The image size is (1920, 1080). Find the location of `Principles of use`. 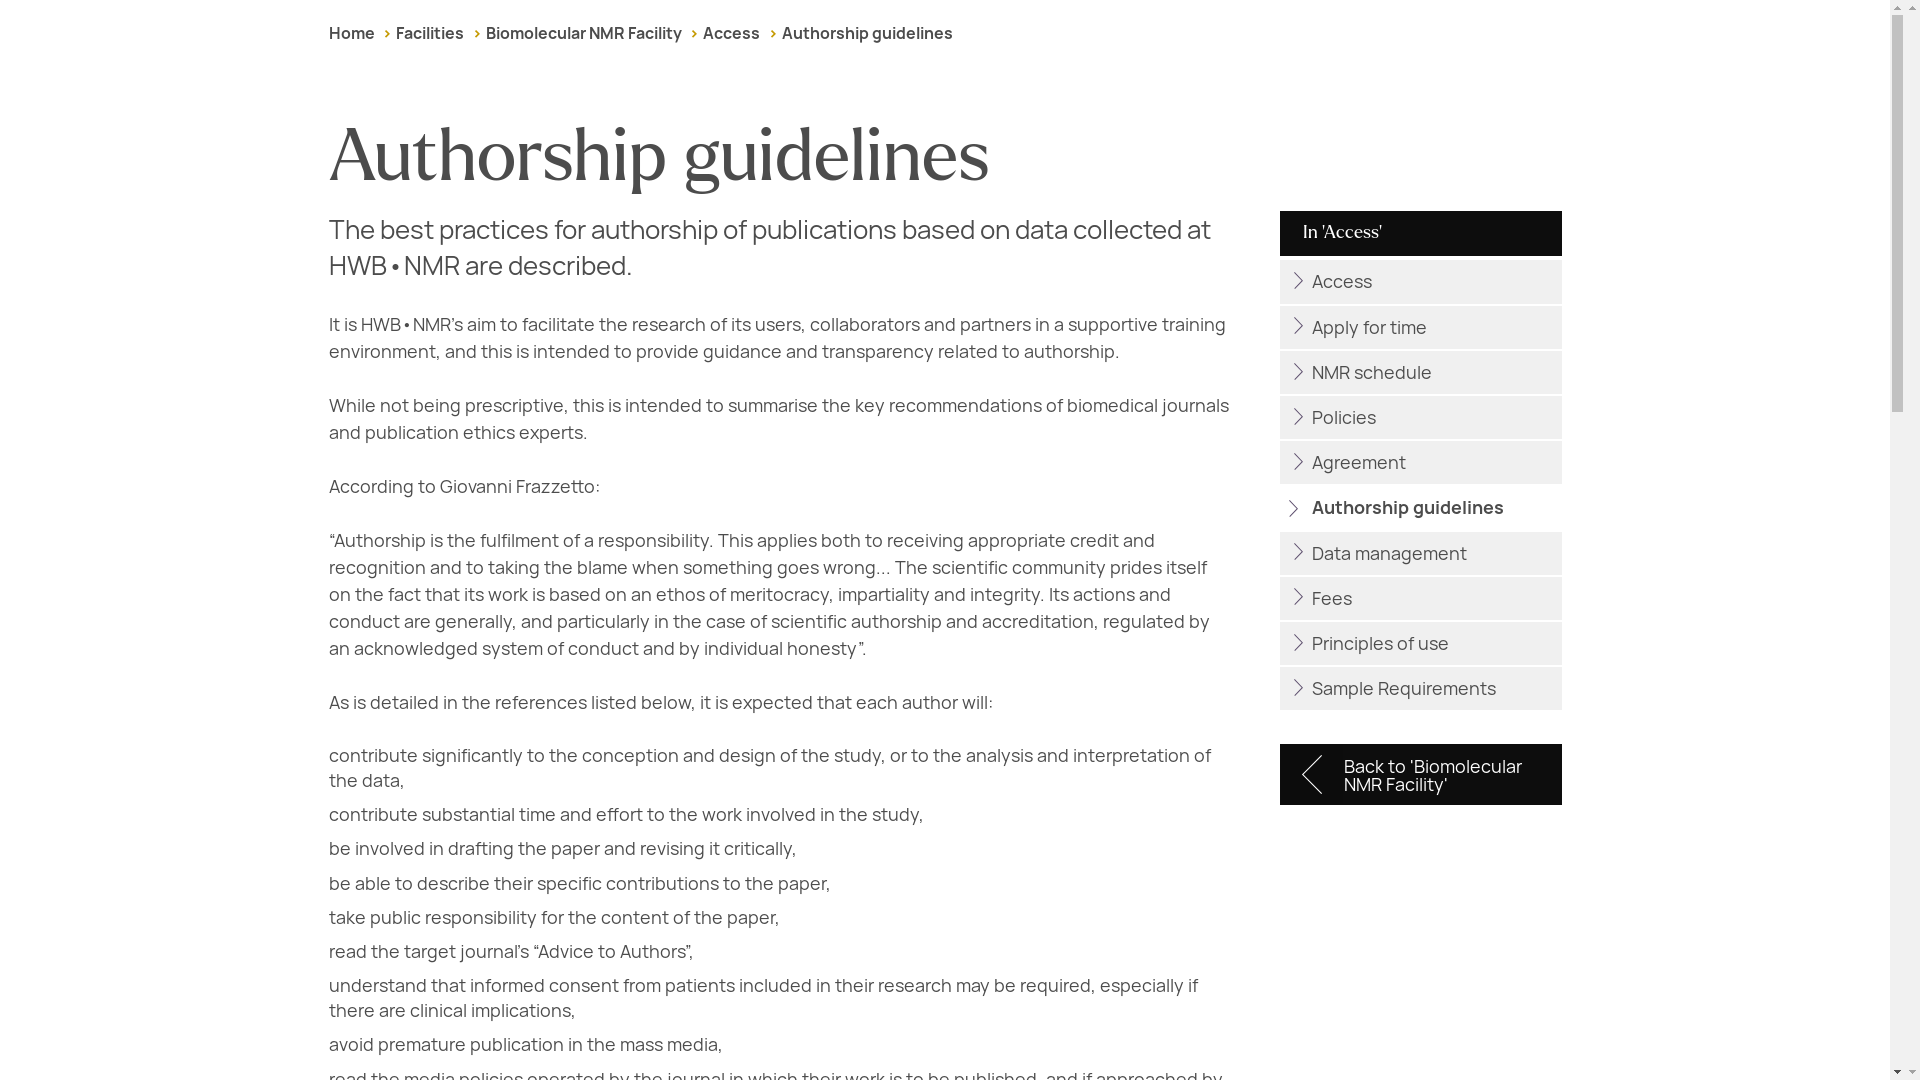

Principles of use is located at coordinates (1420, 644).